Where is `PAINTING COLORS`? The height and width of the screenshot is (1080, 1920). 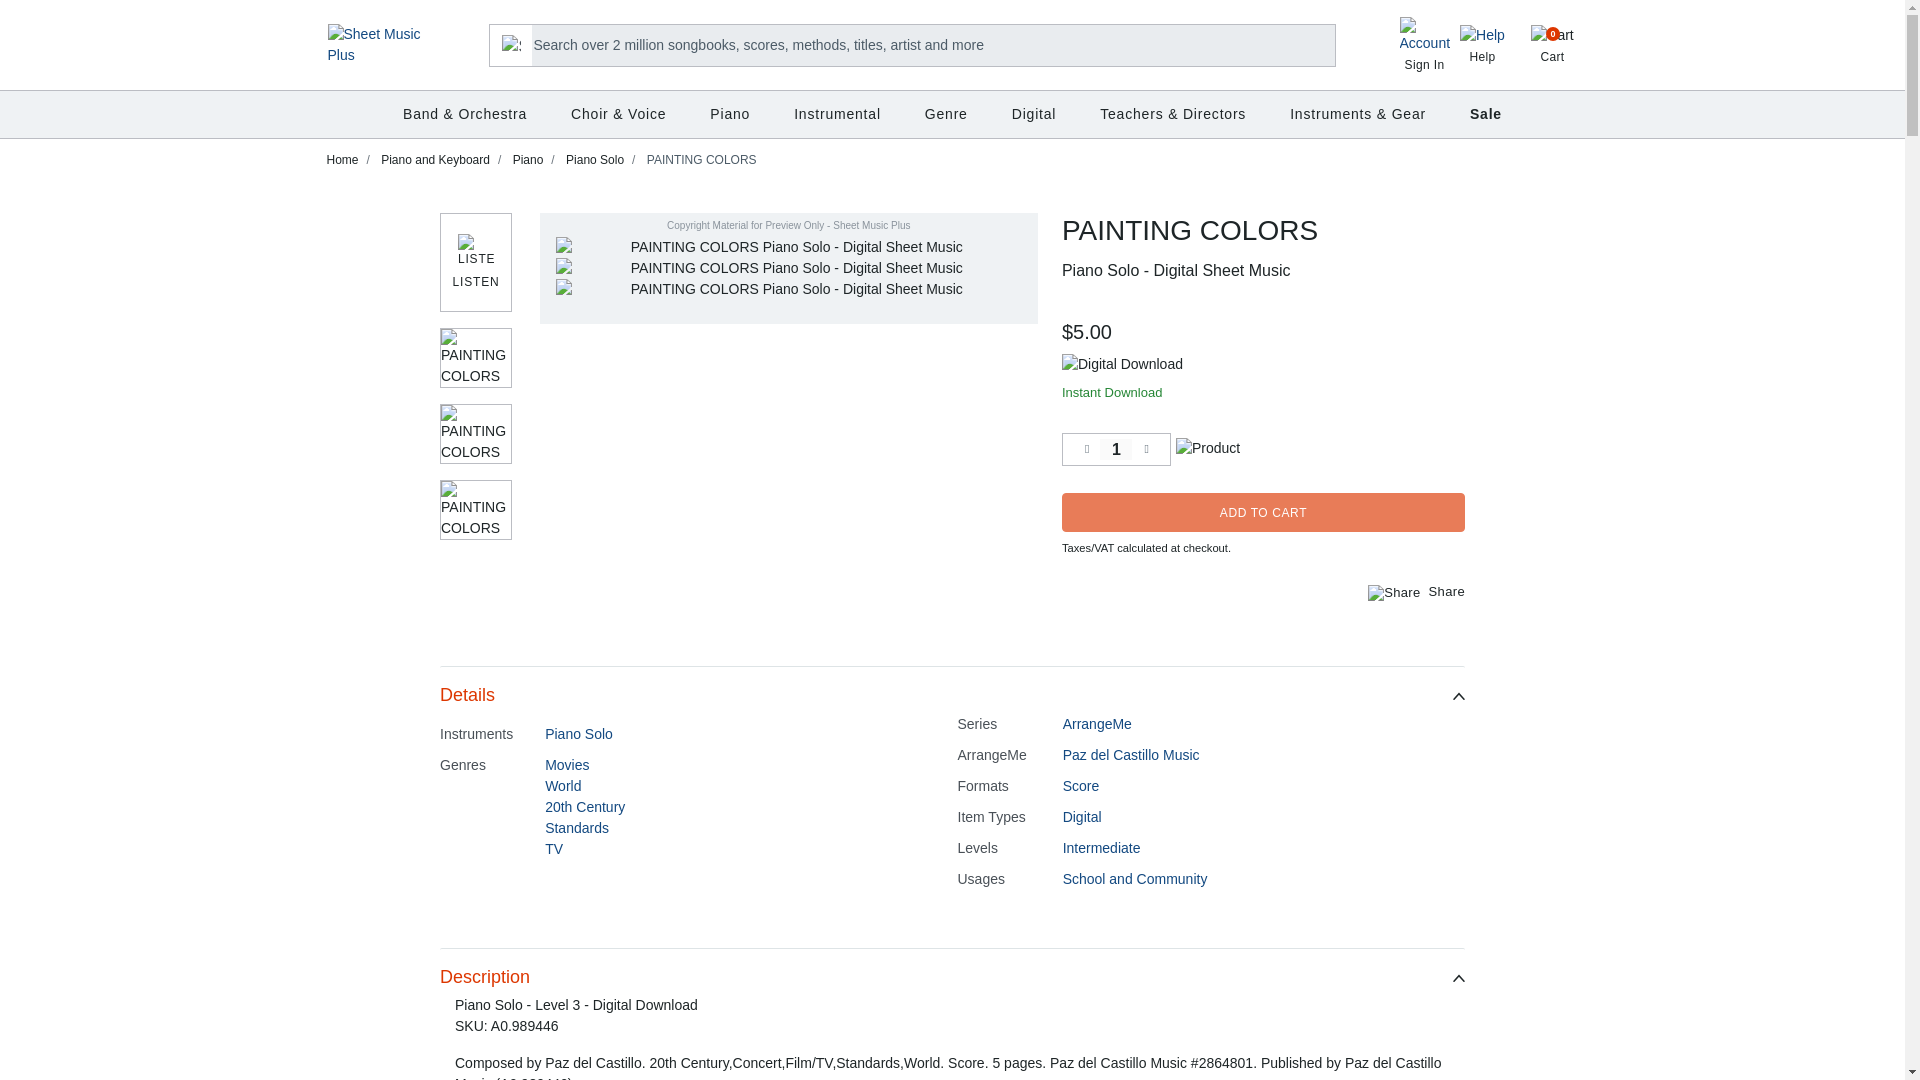 PAINTING COLORS is located at coordinates (1553, 44).